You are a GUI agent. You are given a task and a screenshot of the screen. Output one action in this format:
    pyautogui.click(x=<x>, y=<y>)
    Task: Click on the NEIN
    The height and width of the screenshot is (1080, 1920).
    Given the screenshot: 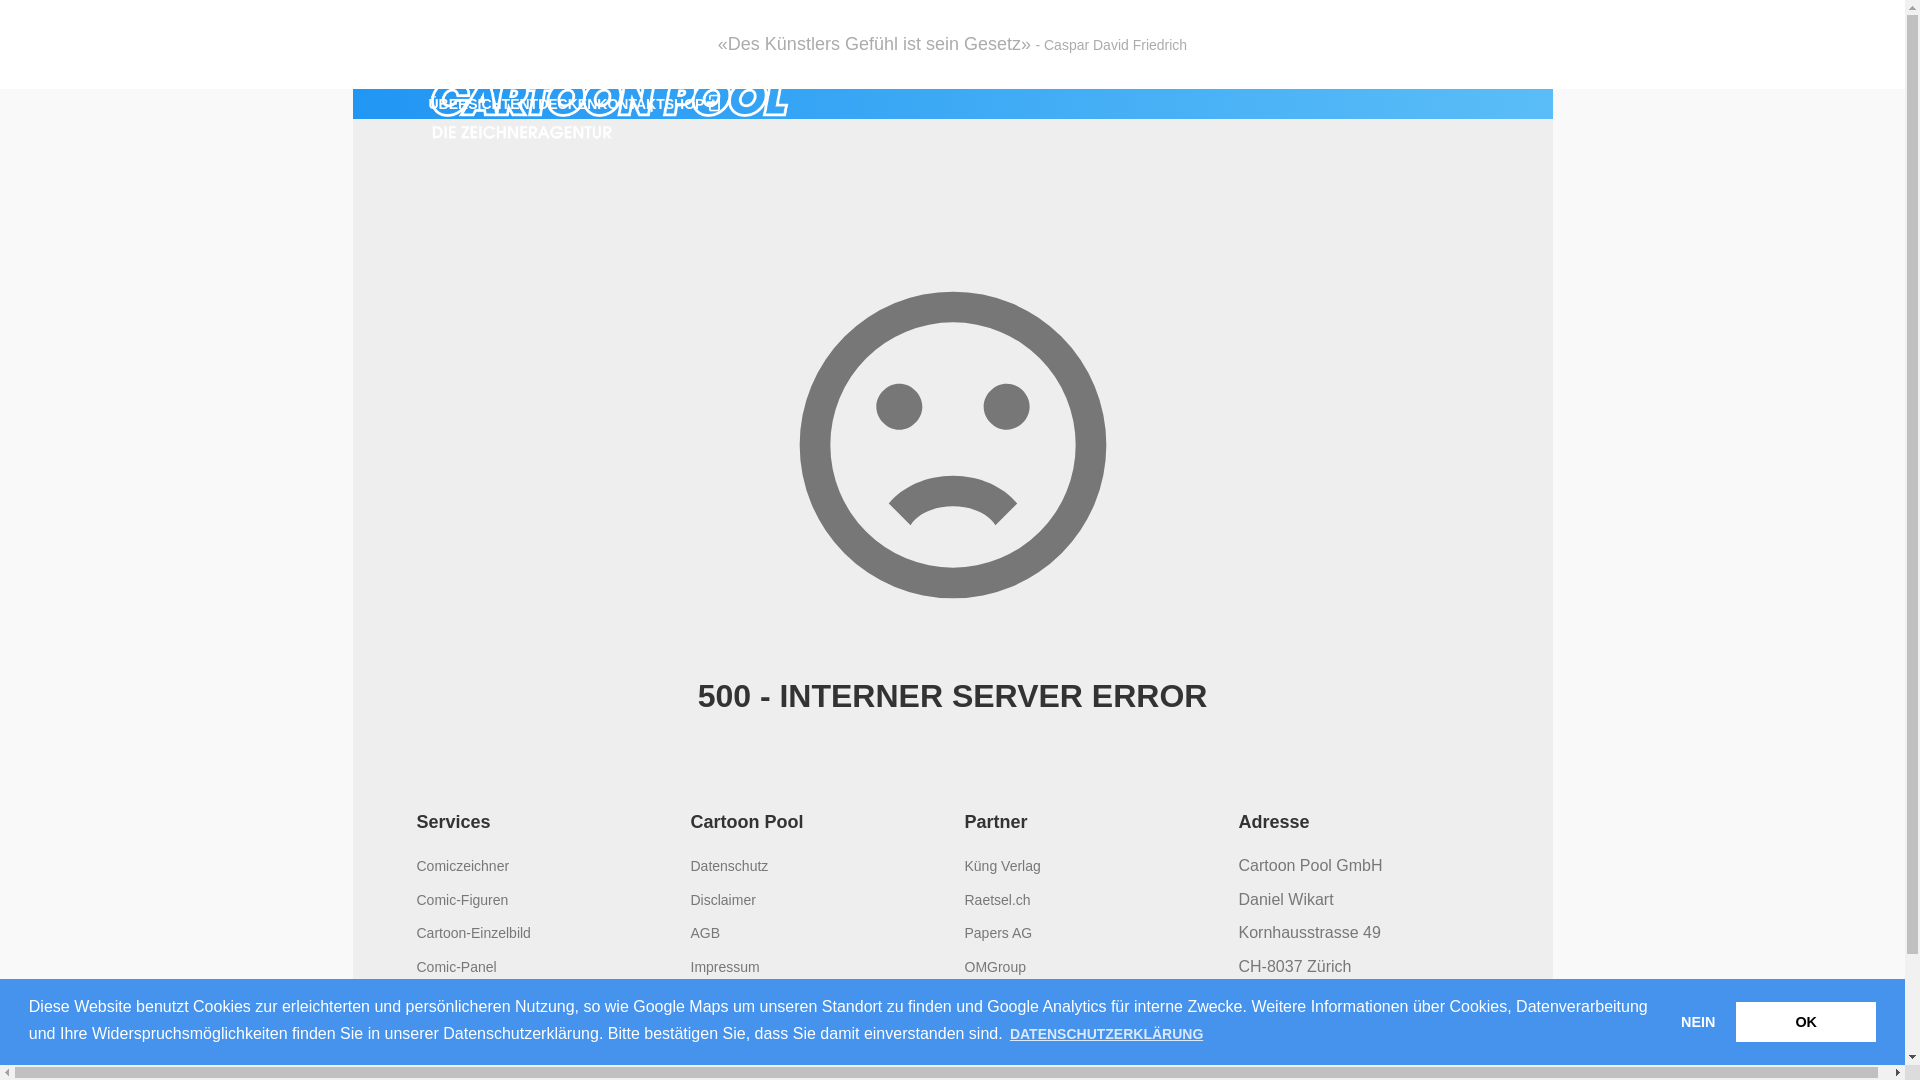 What is the action you would take?
    pyautogui.click(x=1698, y=1022)
    